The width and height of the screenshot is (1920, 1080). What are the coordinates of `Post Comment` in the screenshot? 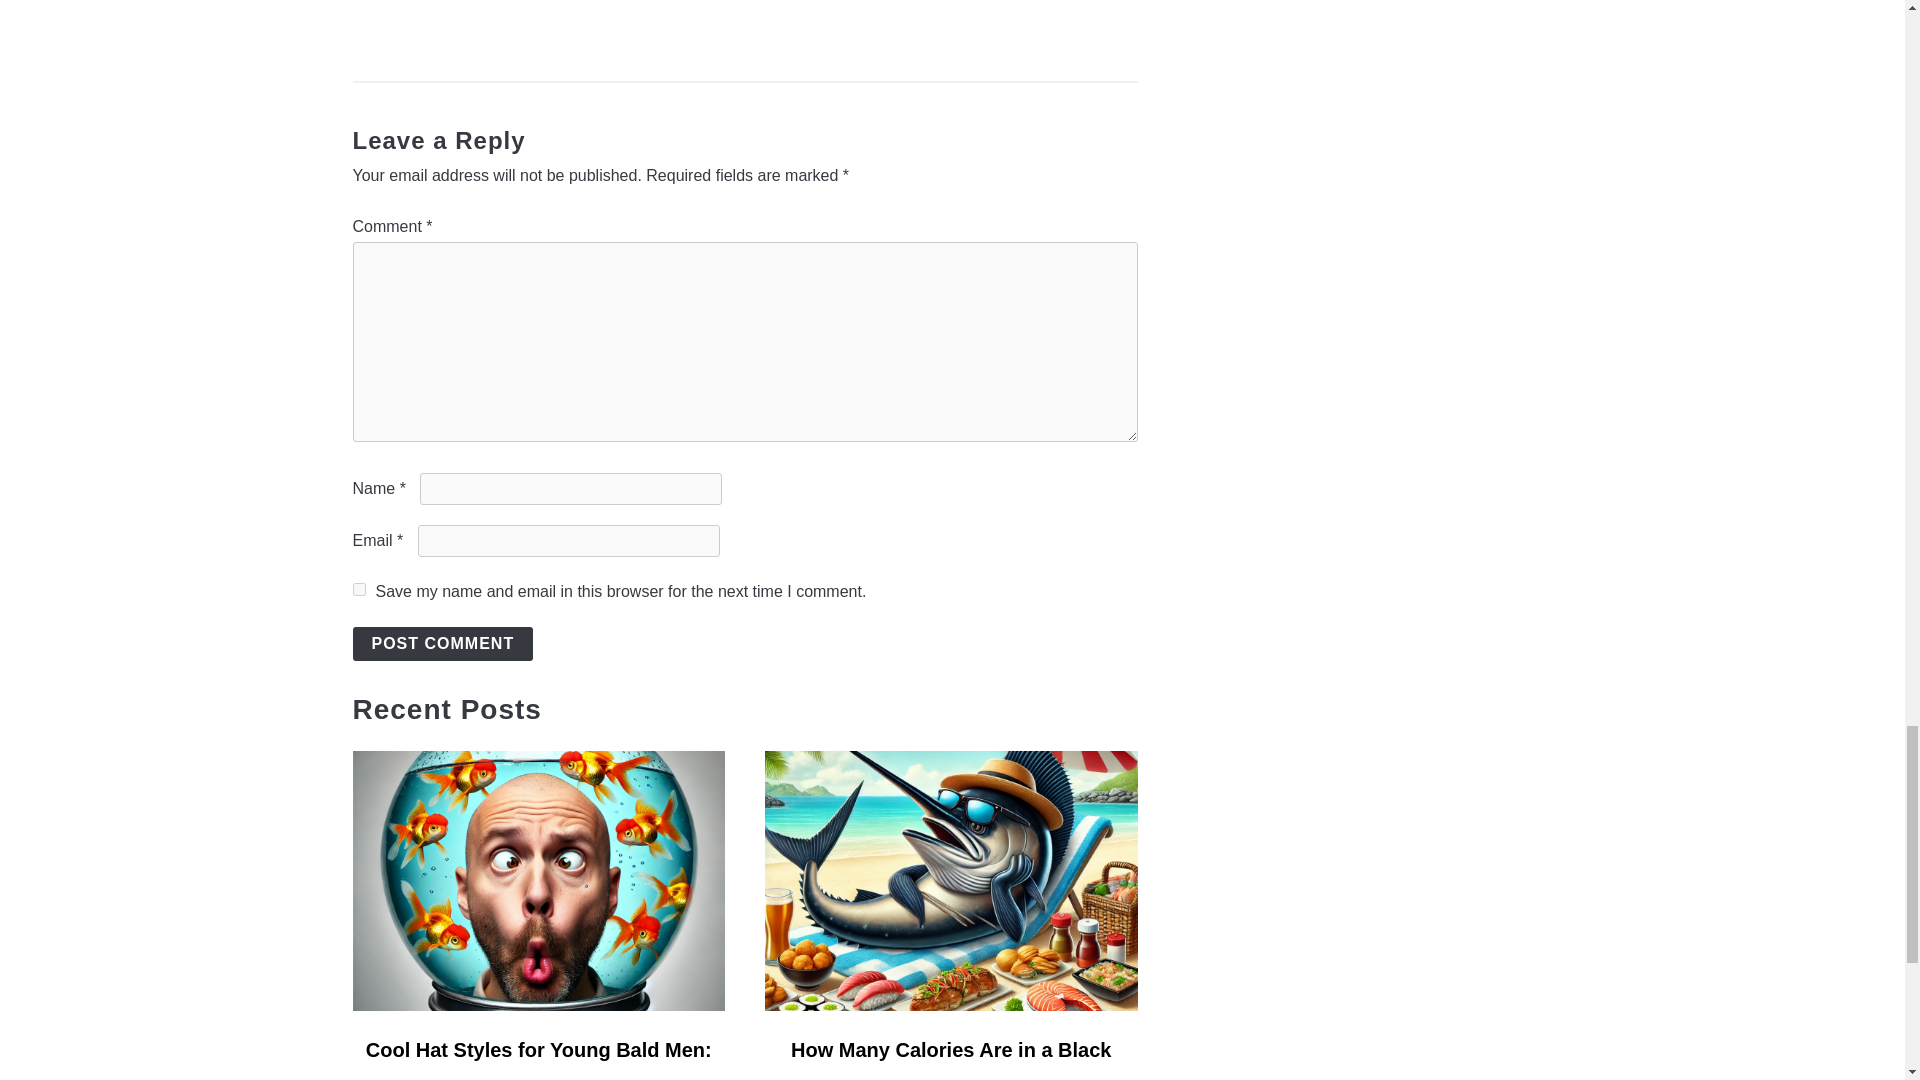 It's located at (442, 644).